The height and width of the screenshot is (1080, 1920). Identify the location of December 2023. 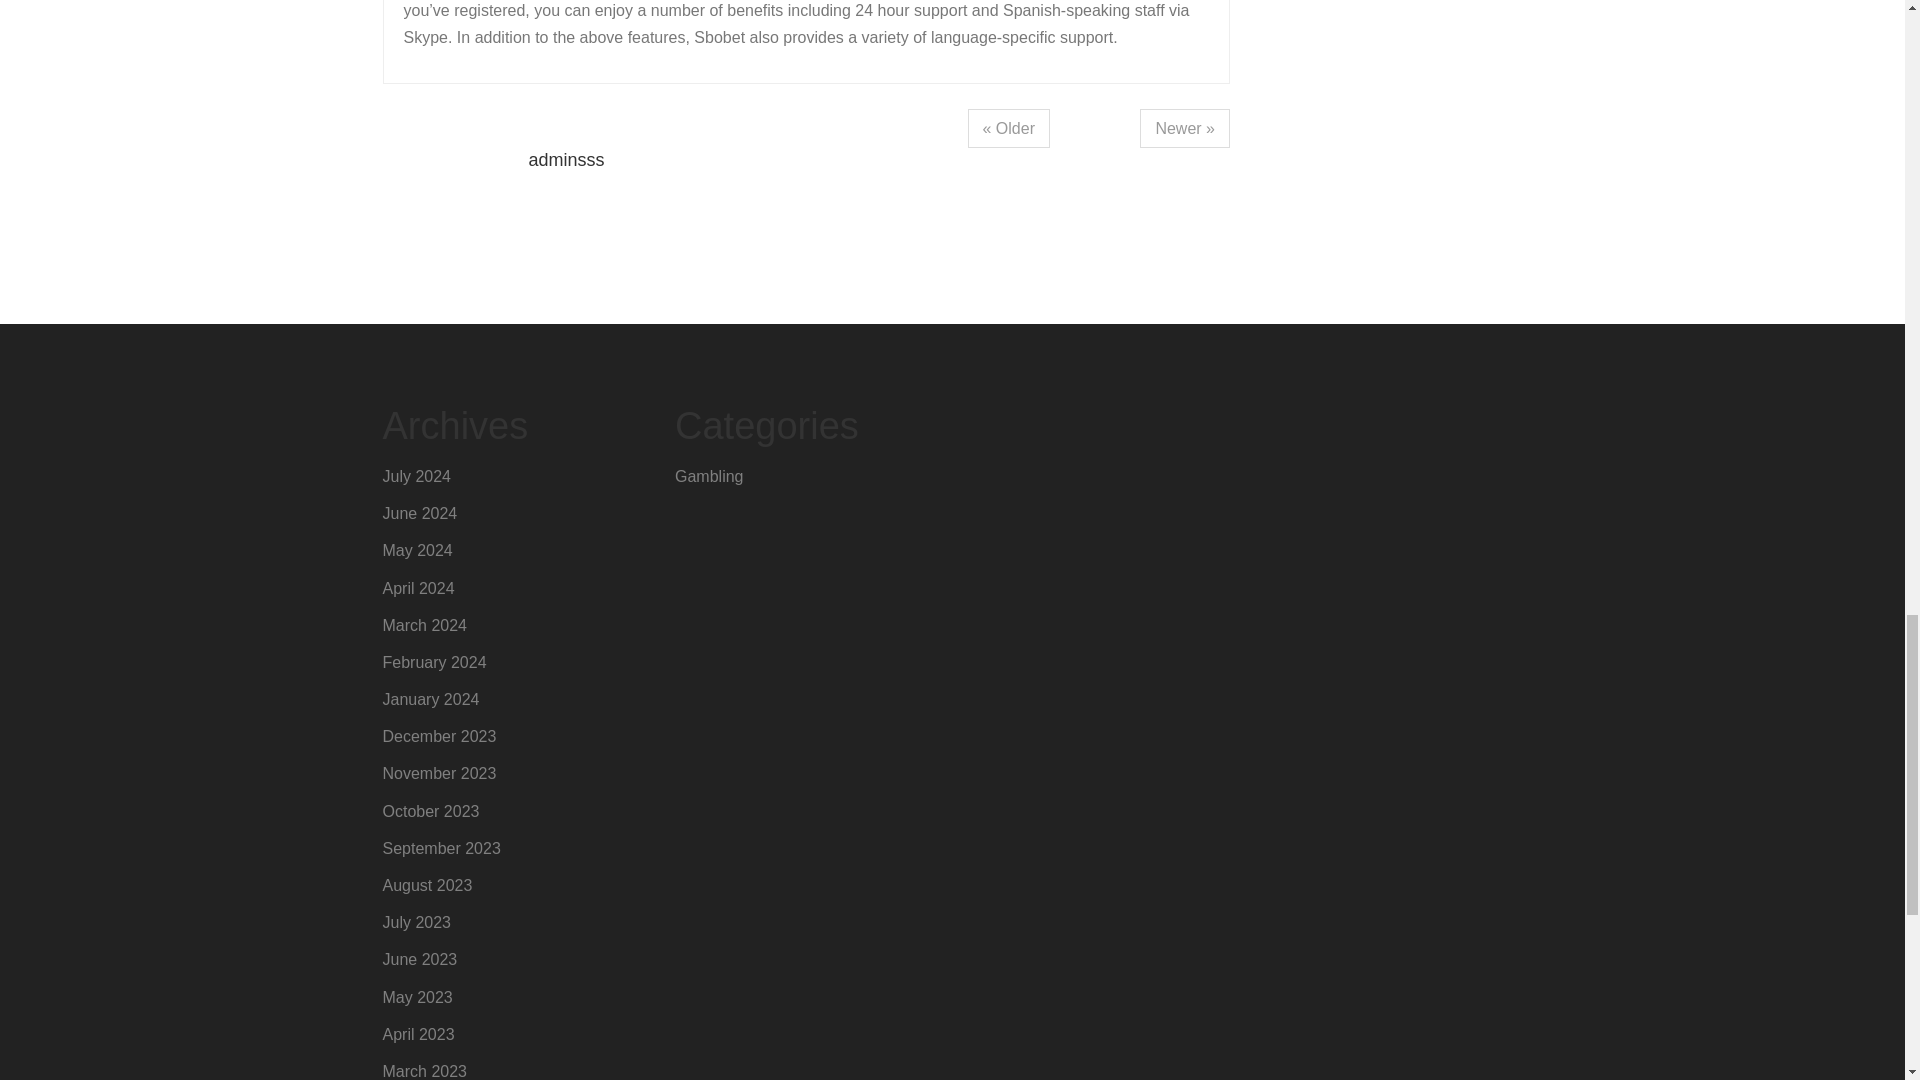
(438, 736).